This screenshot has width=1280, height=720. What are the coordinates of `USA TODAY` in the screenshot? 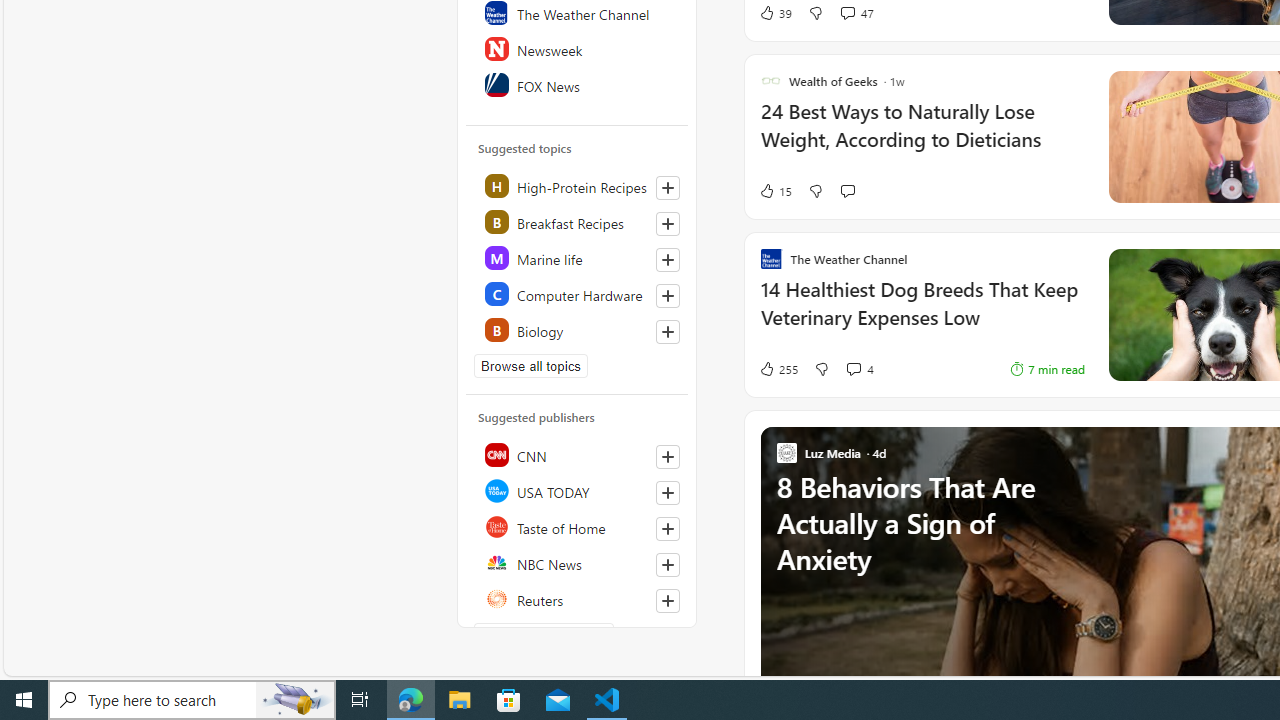 It's located at (578, 490).